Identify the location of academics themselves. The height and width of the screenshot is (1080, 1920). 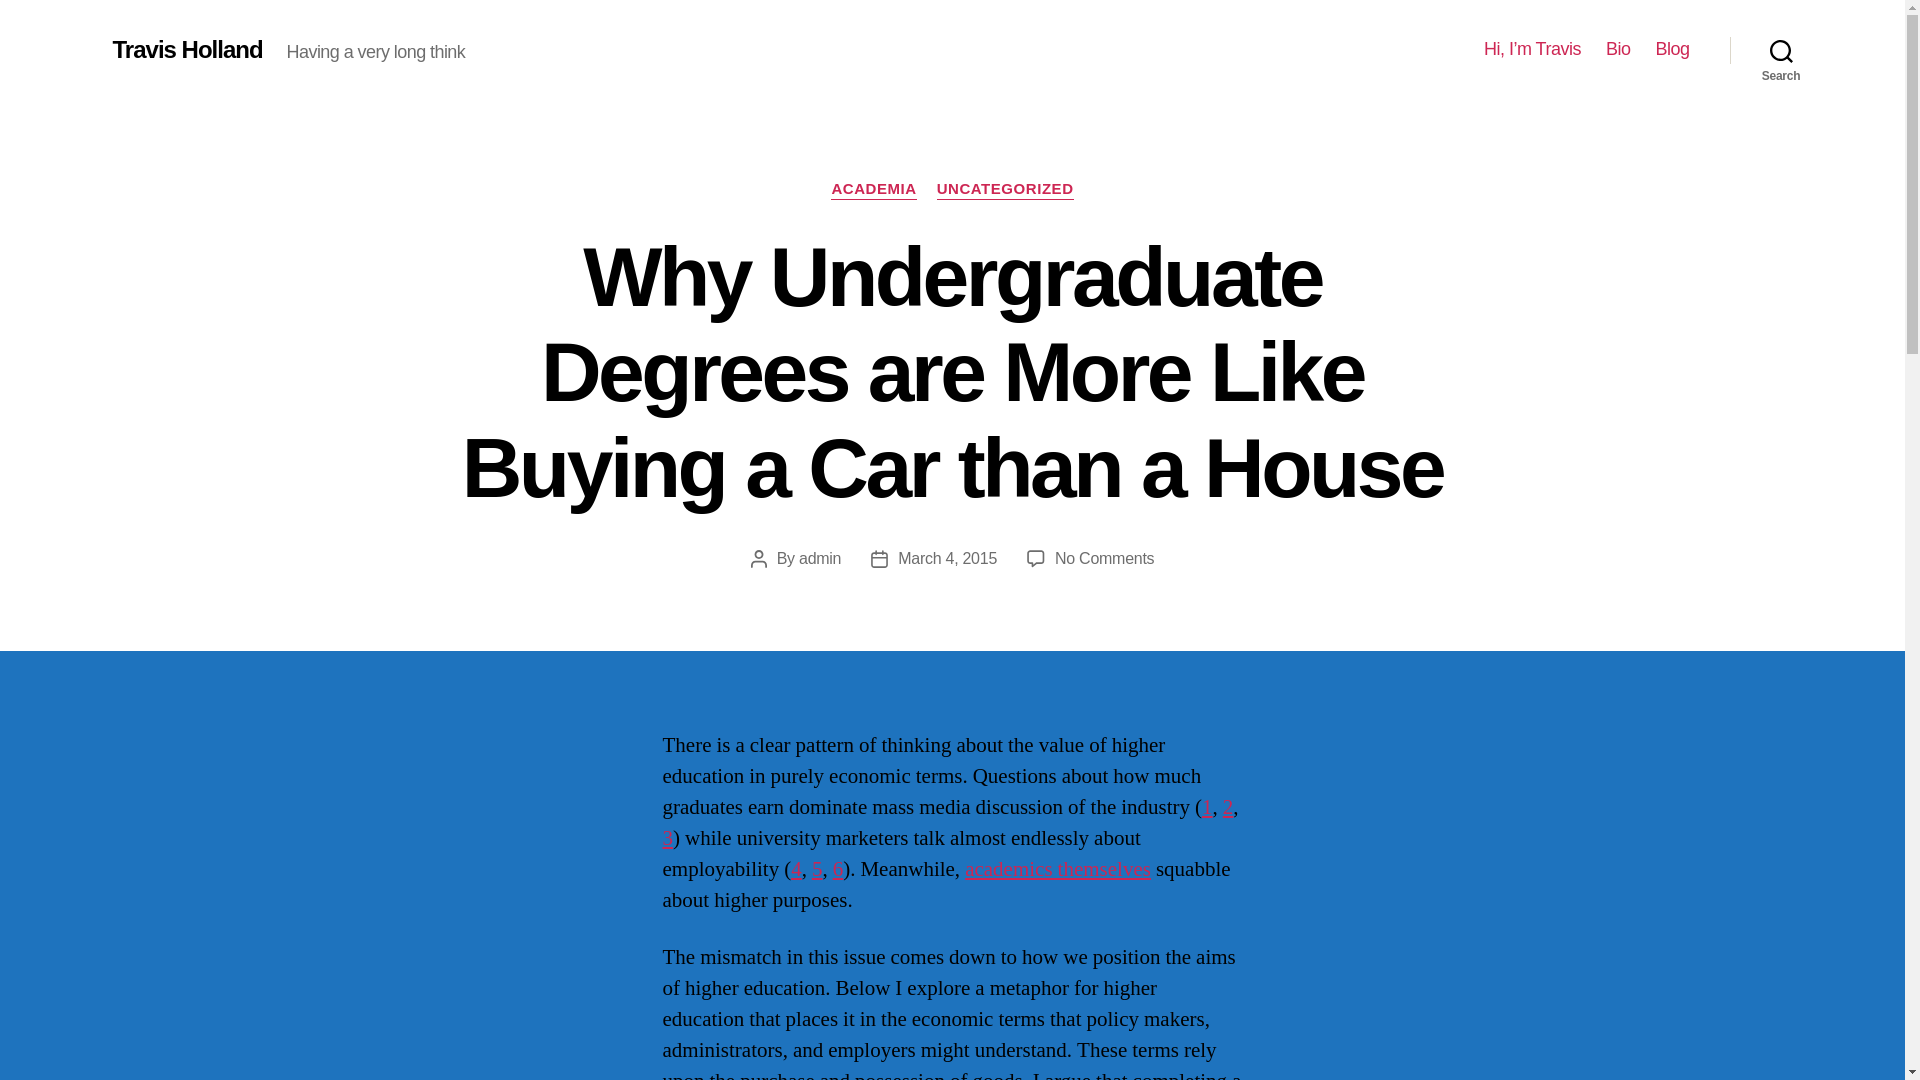
(1058, 870).